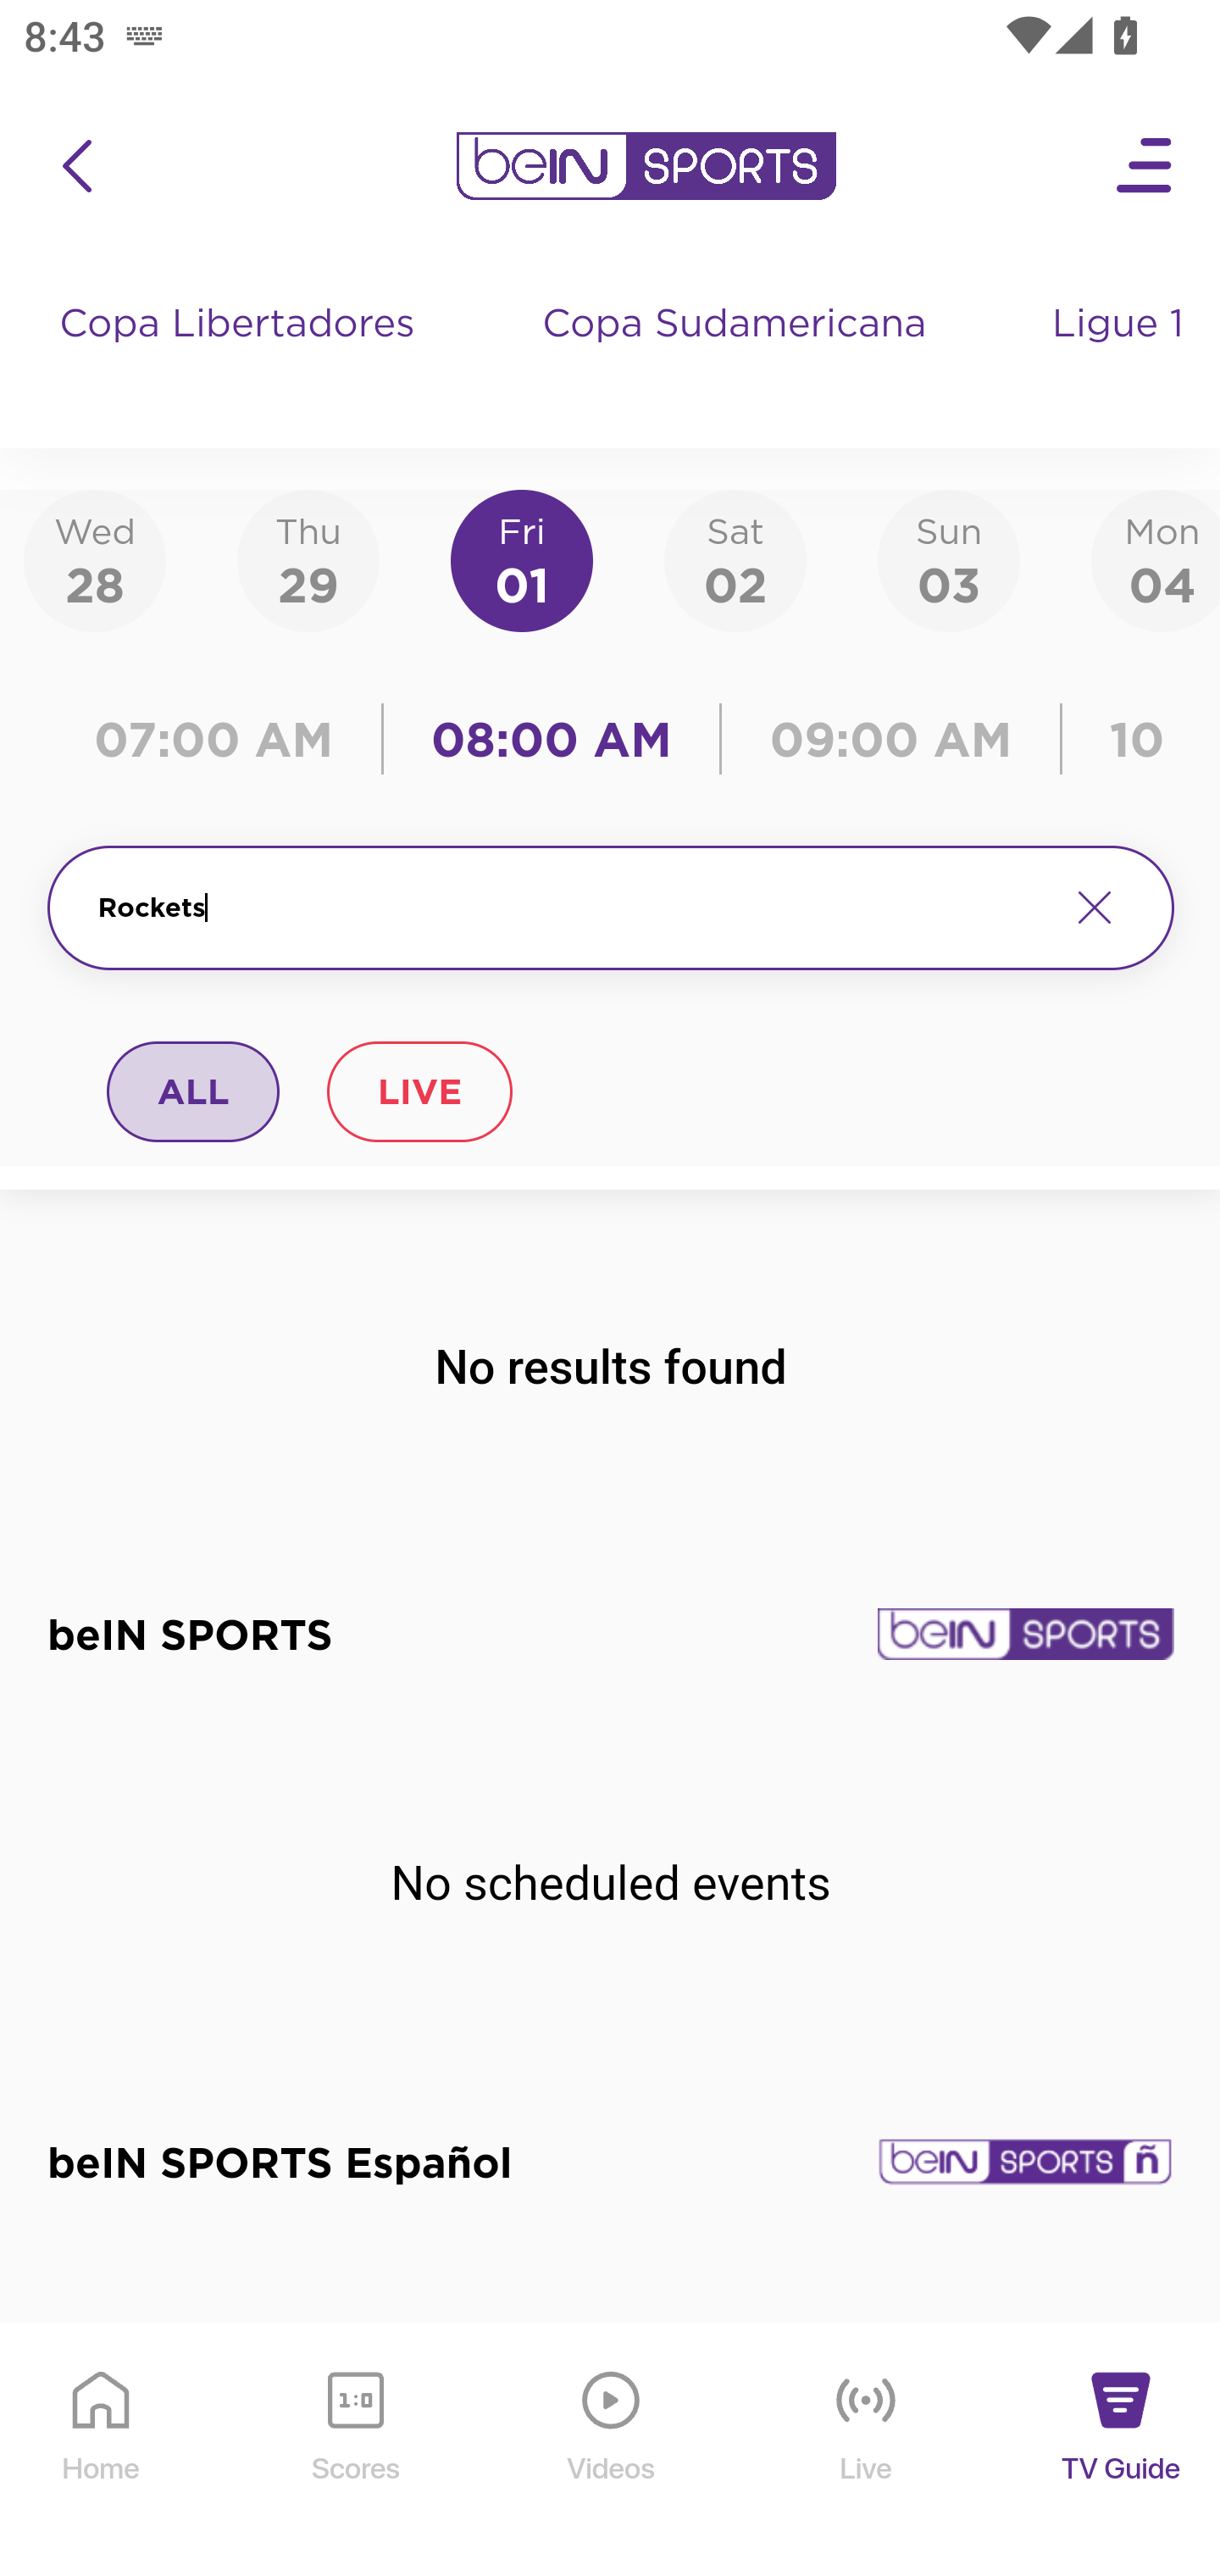 The width and height of the screenshot is (1220, 2576). I want to click on Mon04, so click(1156, 559).